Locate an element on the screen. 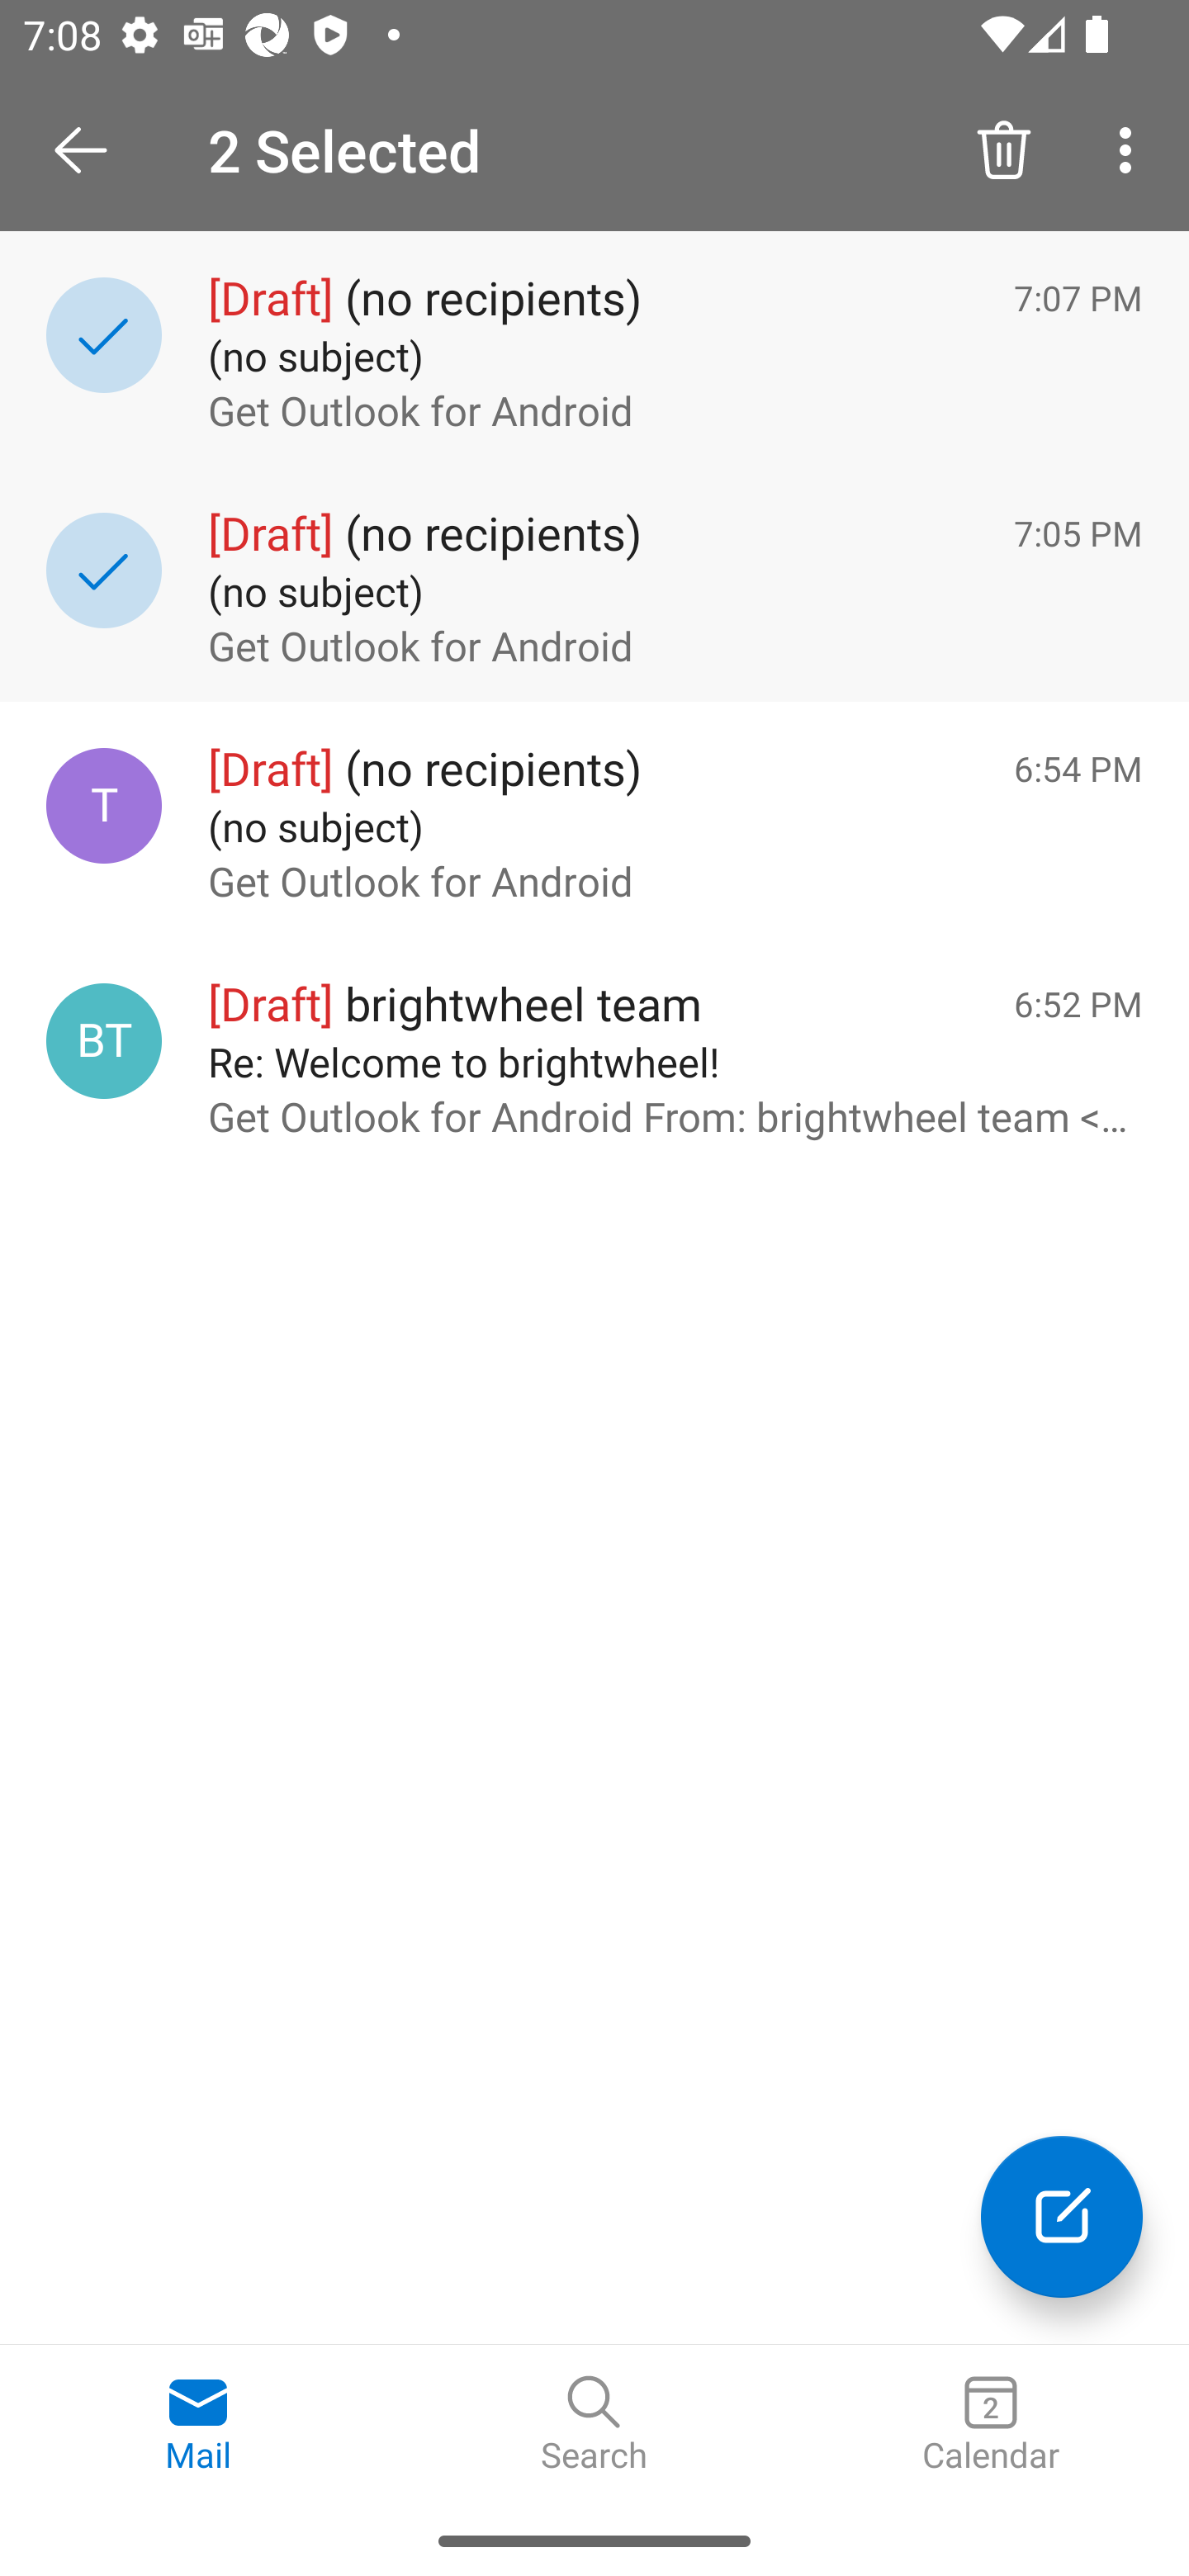 The height and width of the screenshot is (2576, 1189). More options is located at coordinates (1131, 149).